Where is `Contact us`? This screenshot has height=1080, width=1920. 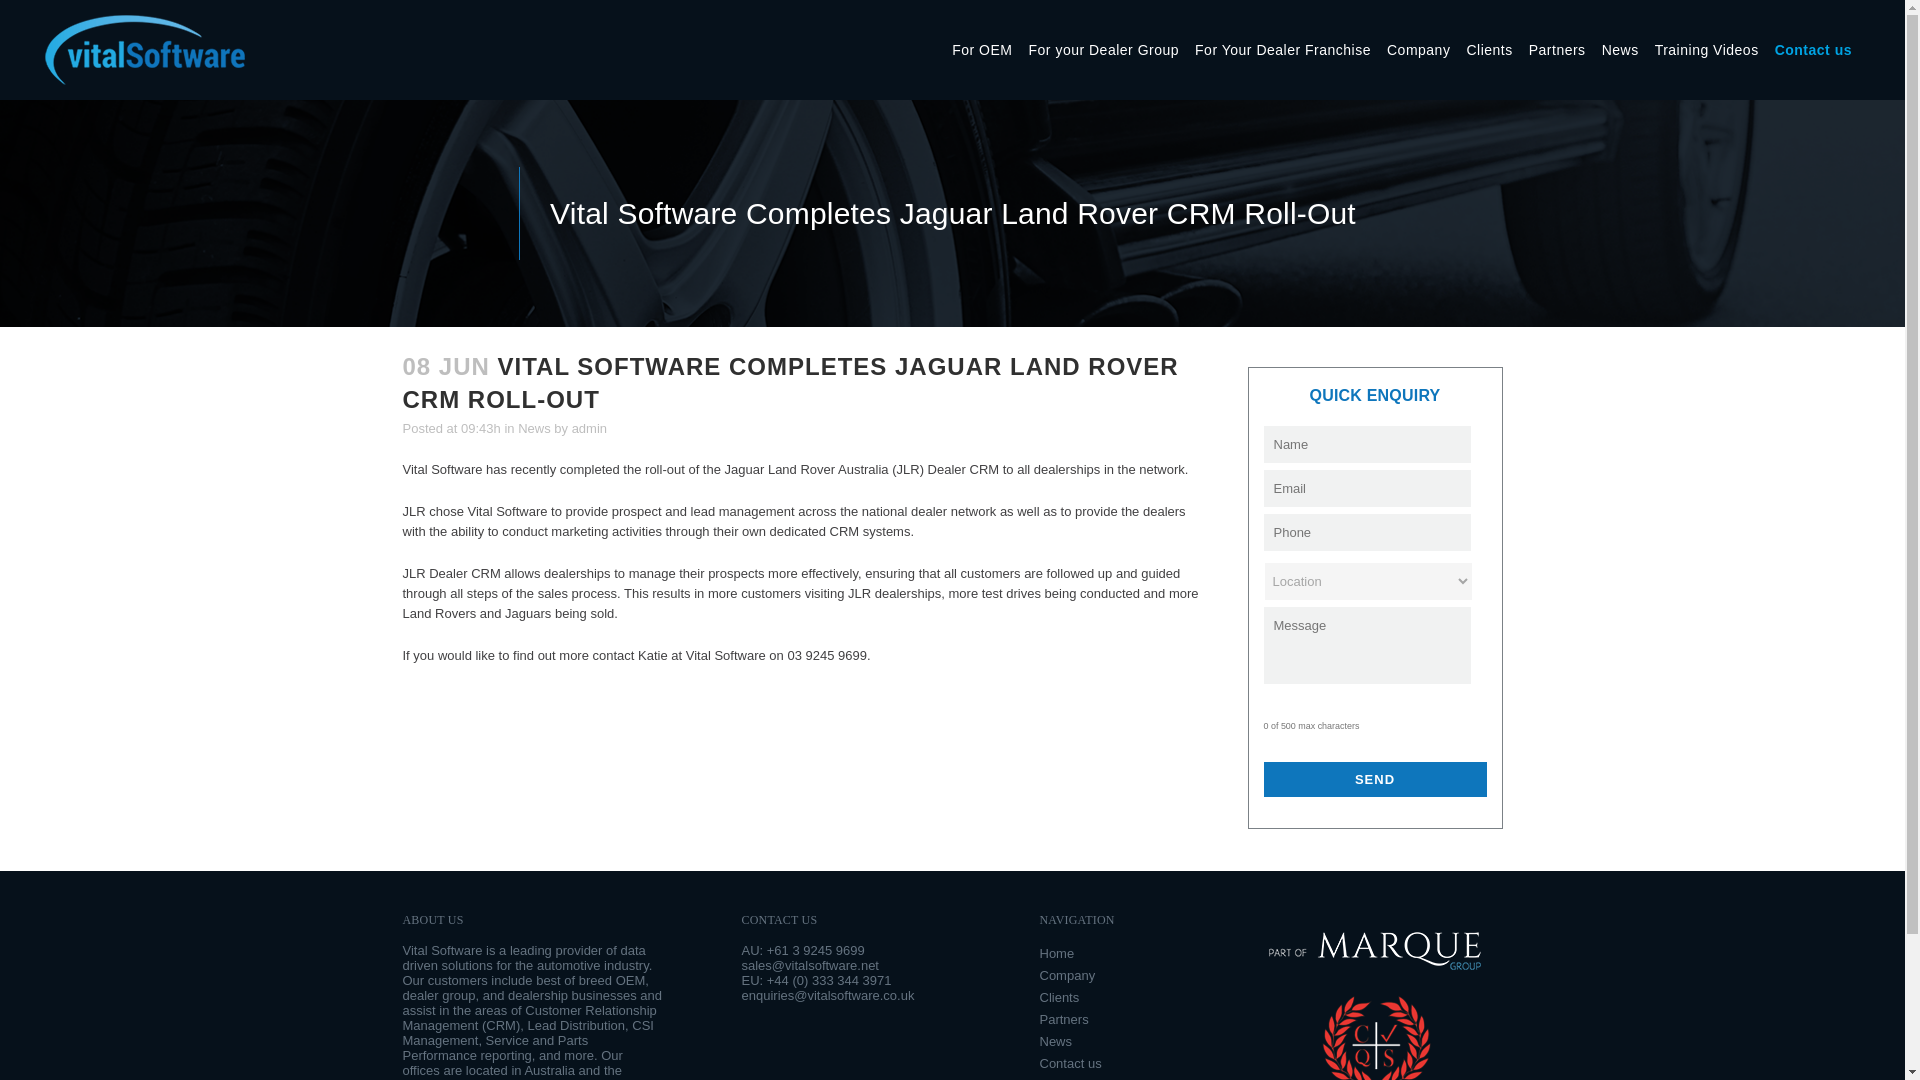 Contact us is located at coordinates (1813, 50).